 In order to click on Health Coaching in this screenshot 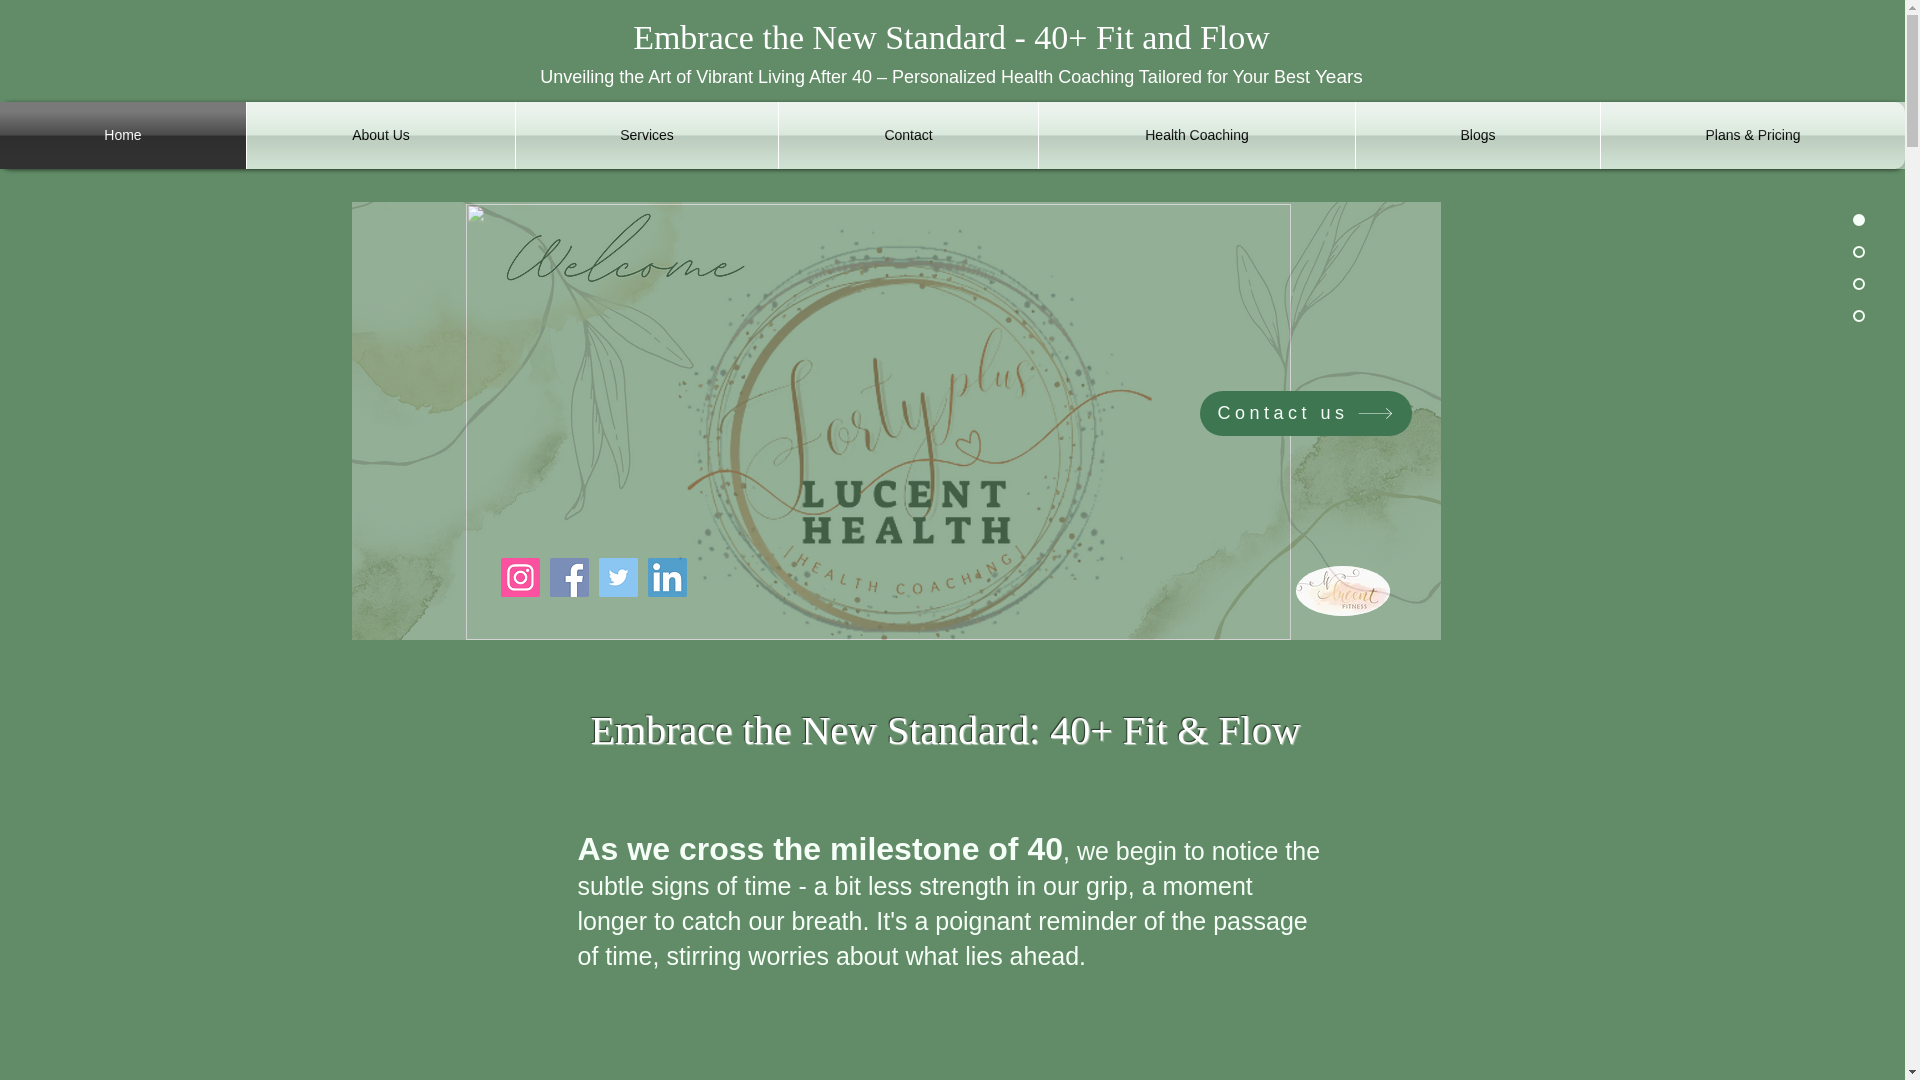, I will do `click(1196, 134)`.